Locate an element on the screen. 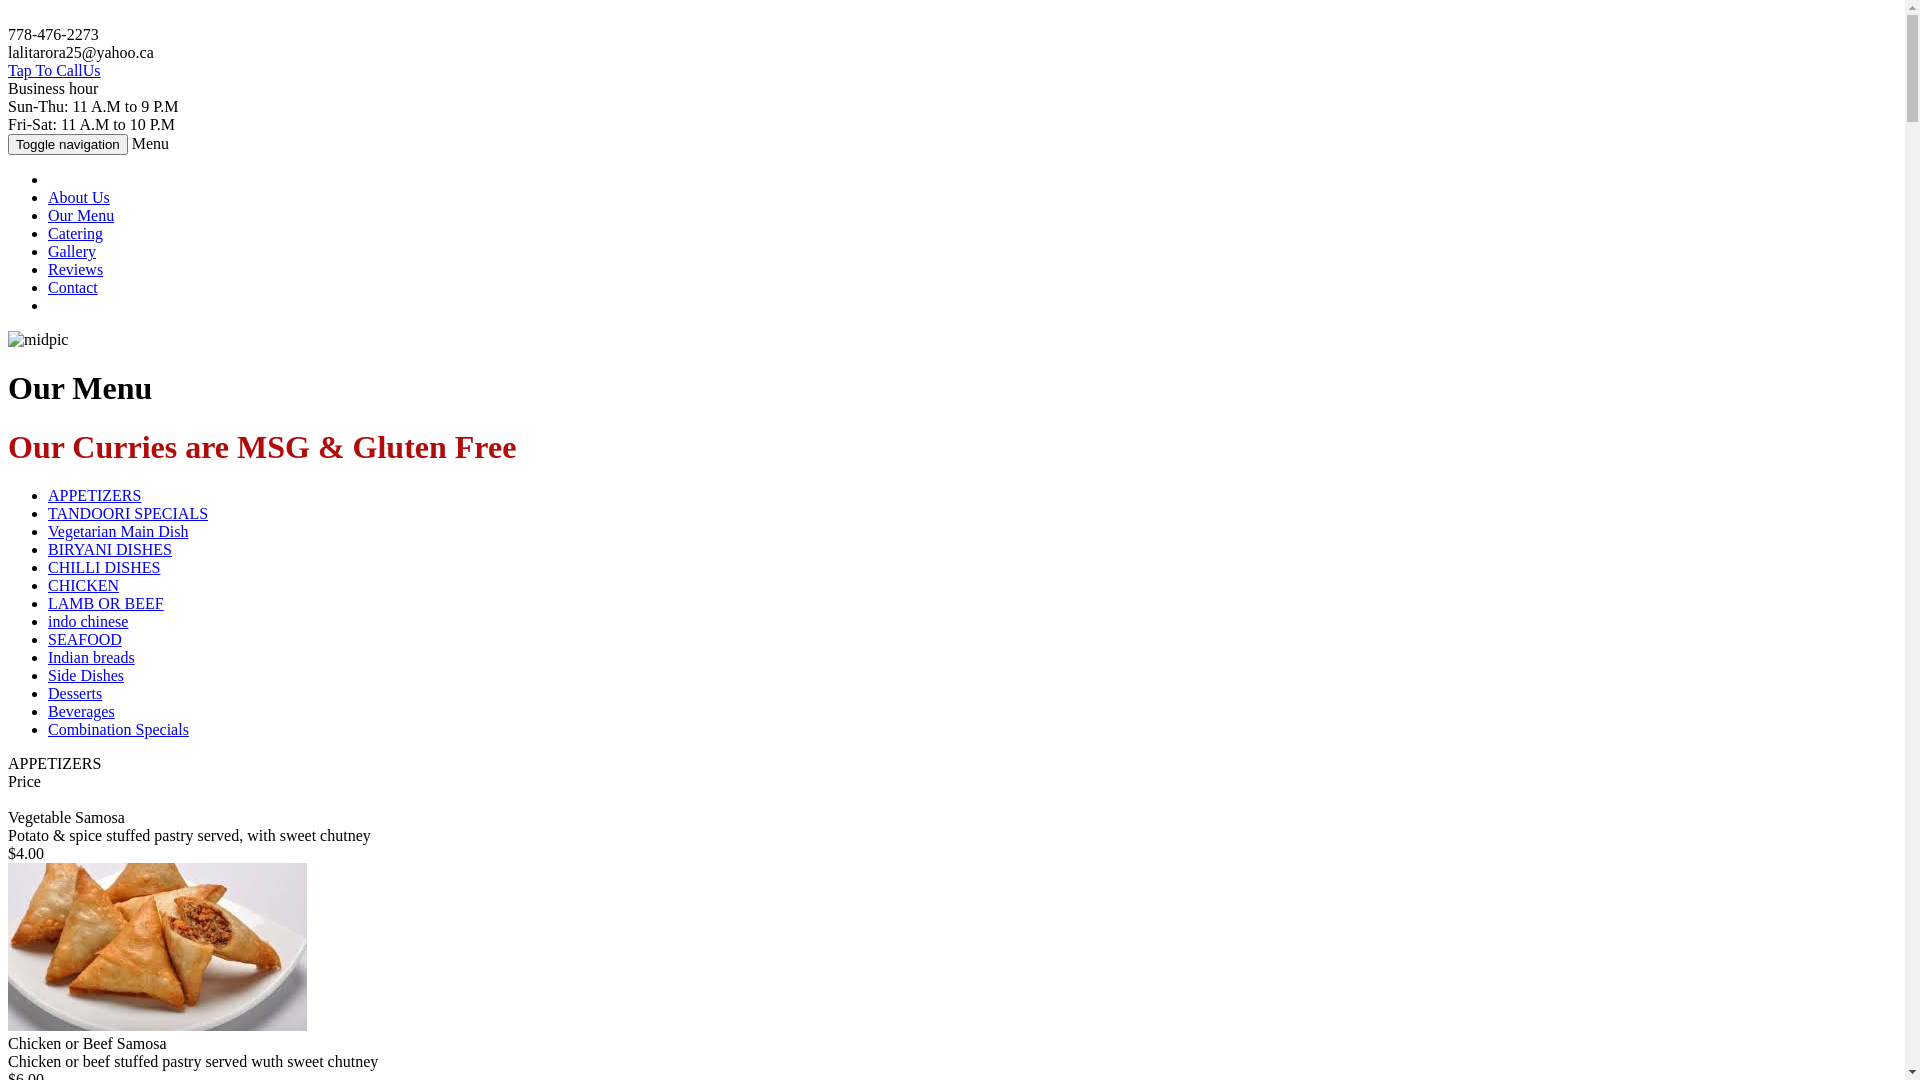 This screenshot has width=1920, height=1080. Vegetarian Main Dish is located at coordinates (118, 532).